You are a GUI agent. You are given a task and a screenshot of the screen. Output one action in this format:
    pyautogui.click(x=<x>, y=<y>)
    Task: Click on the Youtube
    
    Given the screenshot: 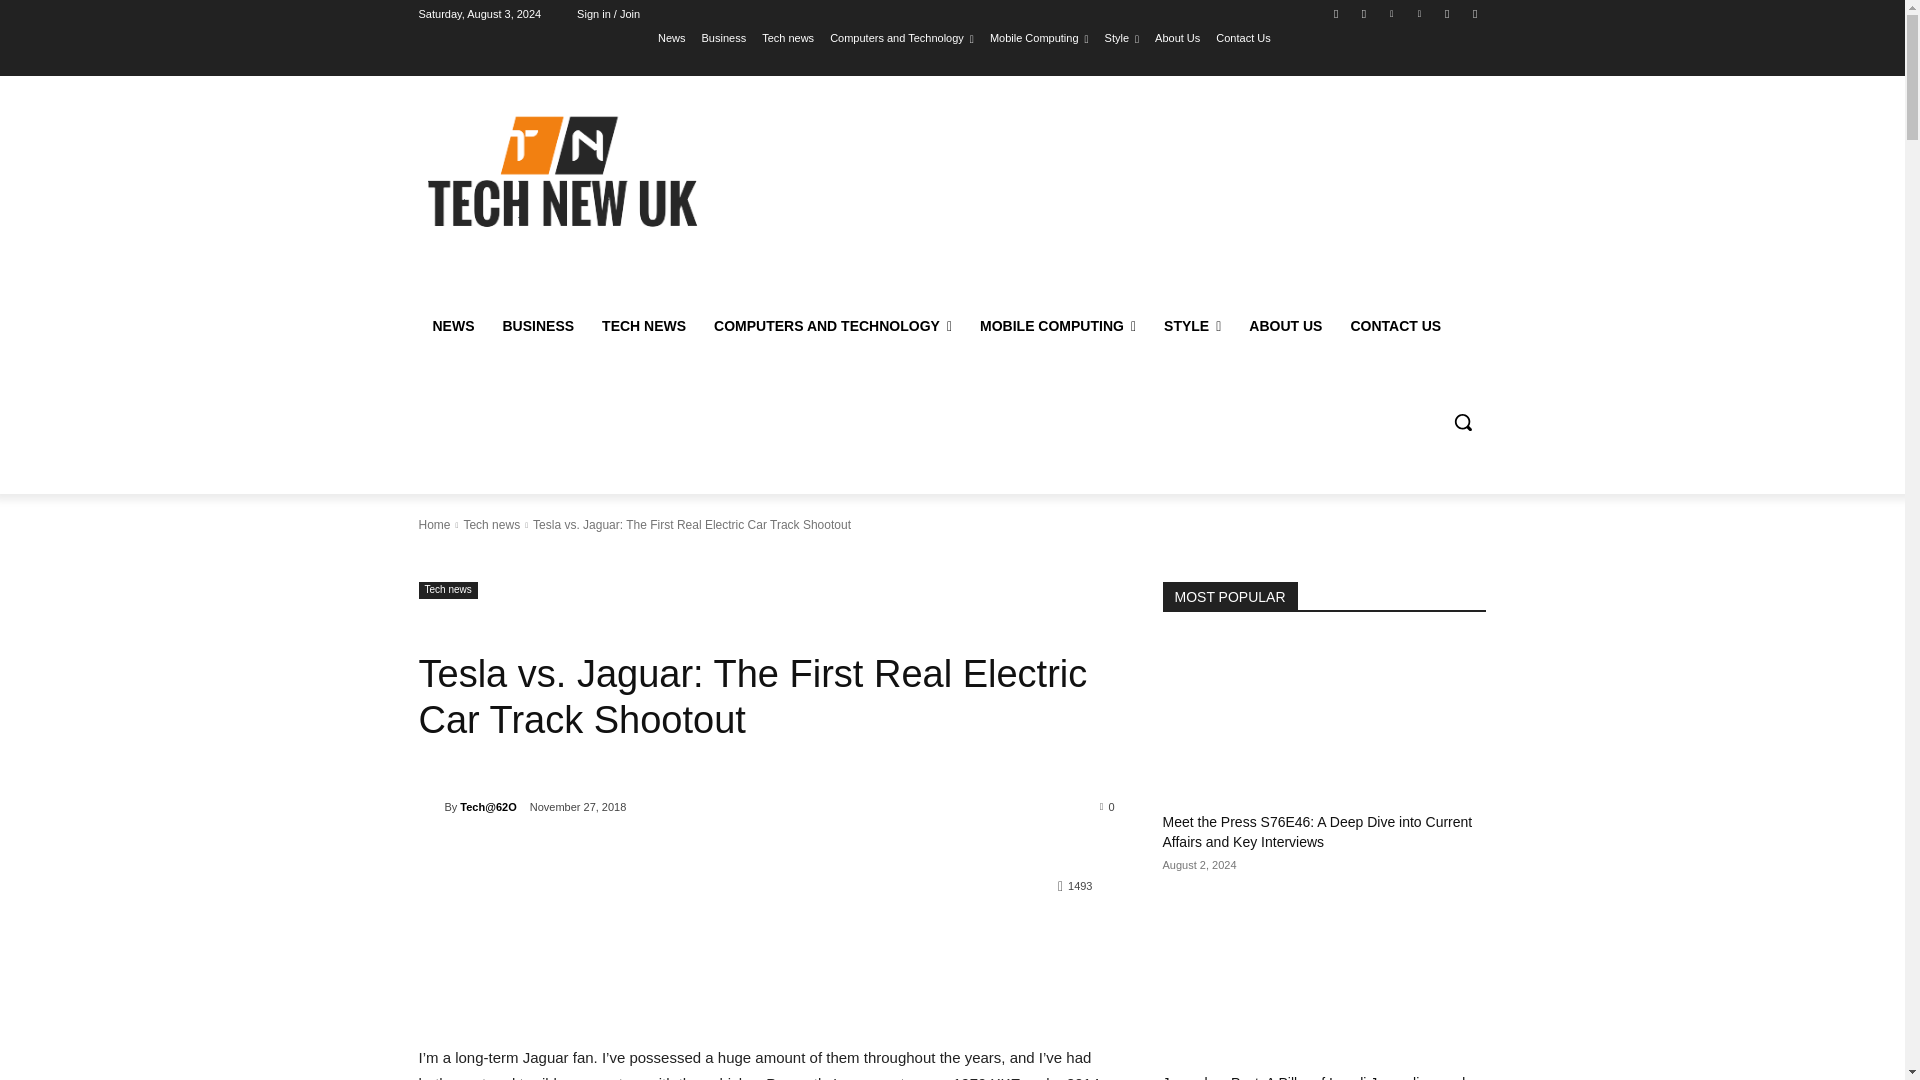 What is the action you would take?
    pyautogui.click(x=1474, y=13)
    